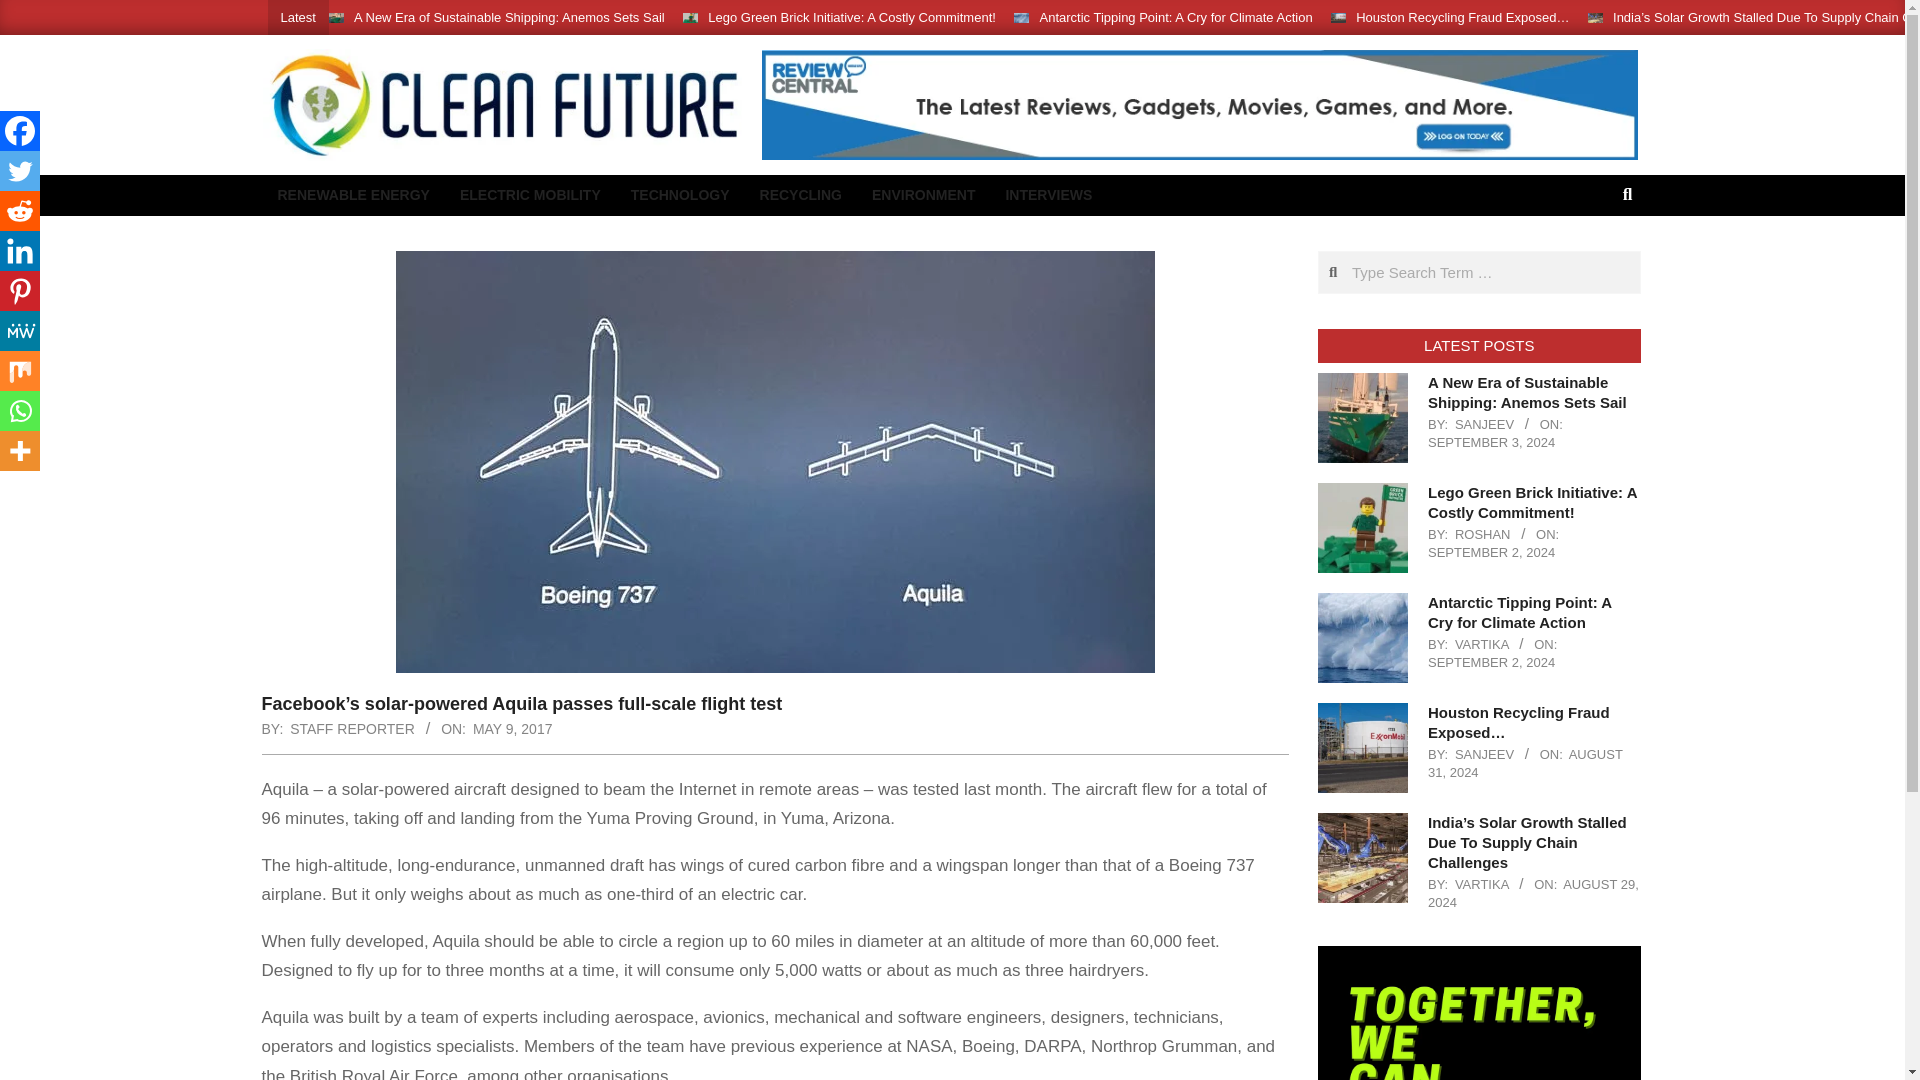 This screenshot has height=1080, width=1920. Describe the element at coordinates (1484, 424) in the screenshot. I see `Posts by Sanjeev` at that location.